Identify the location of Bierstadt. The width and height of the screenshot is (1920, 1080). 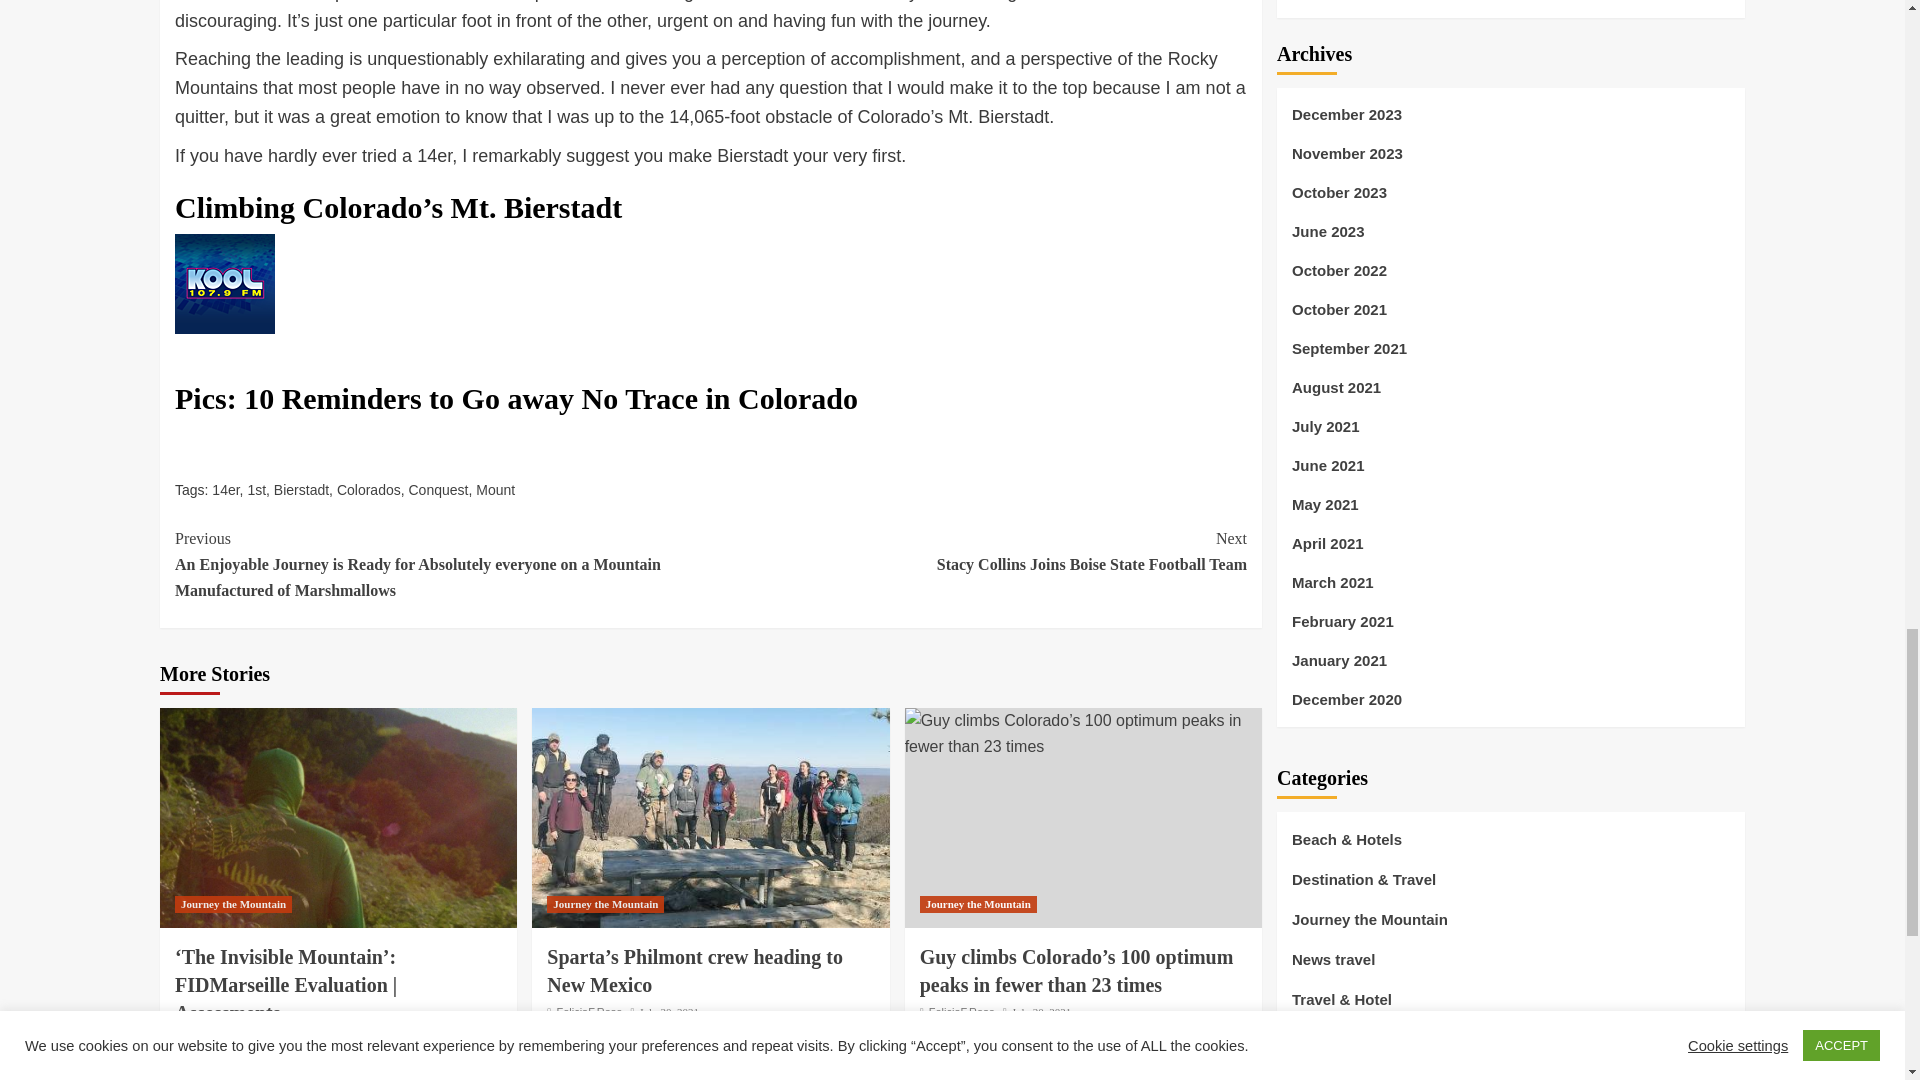
(589, 1012).